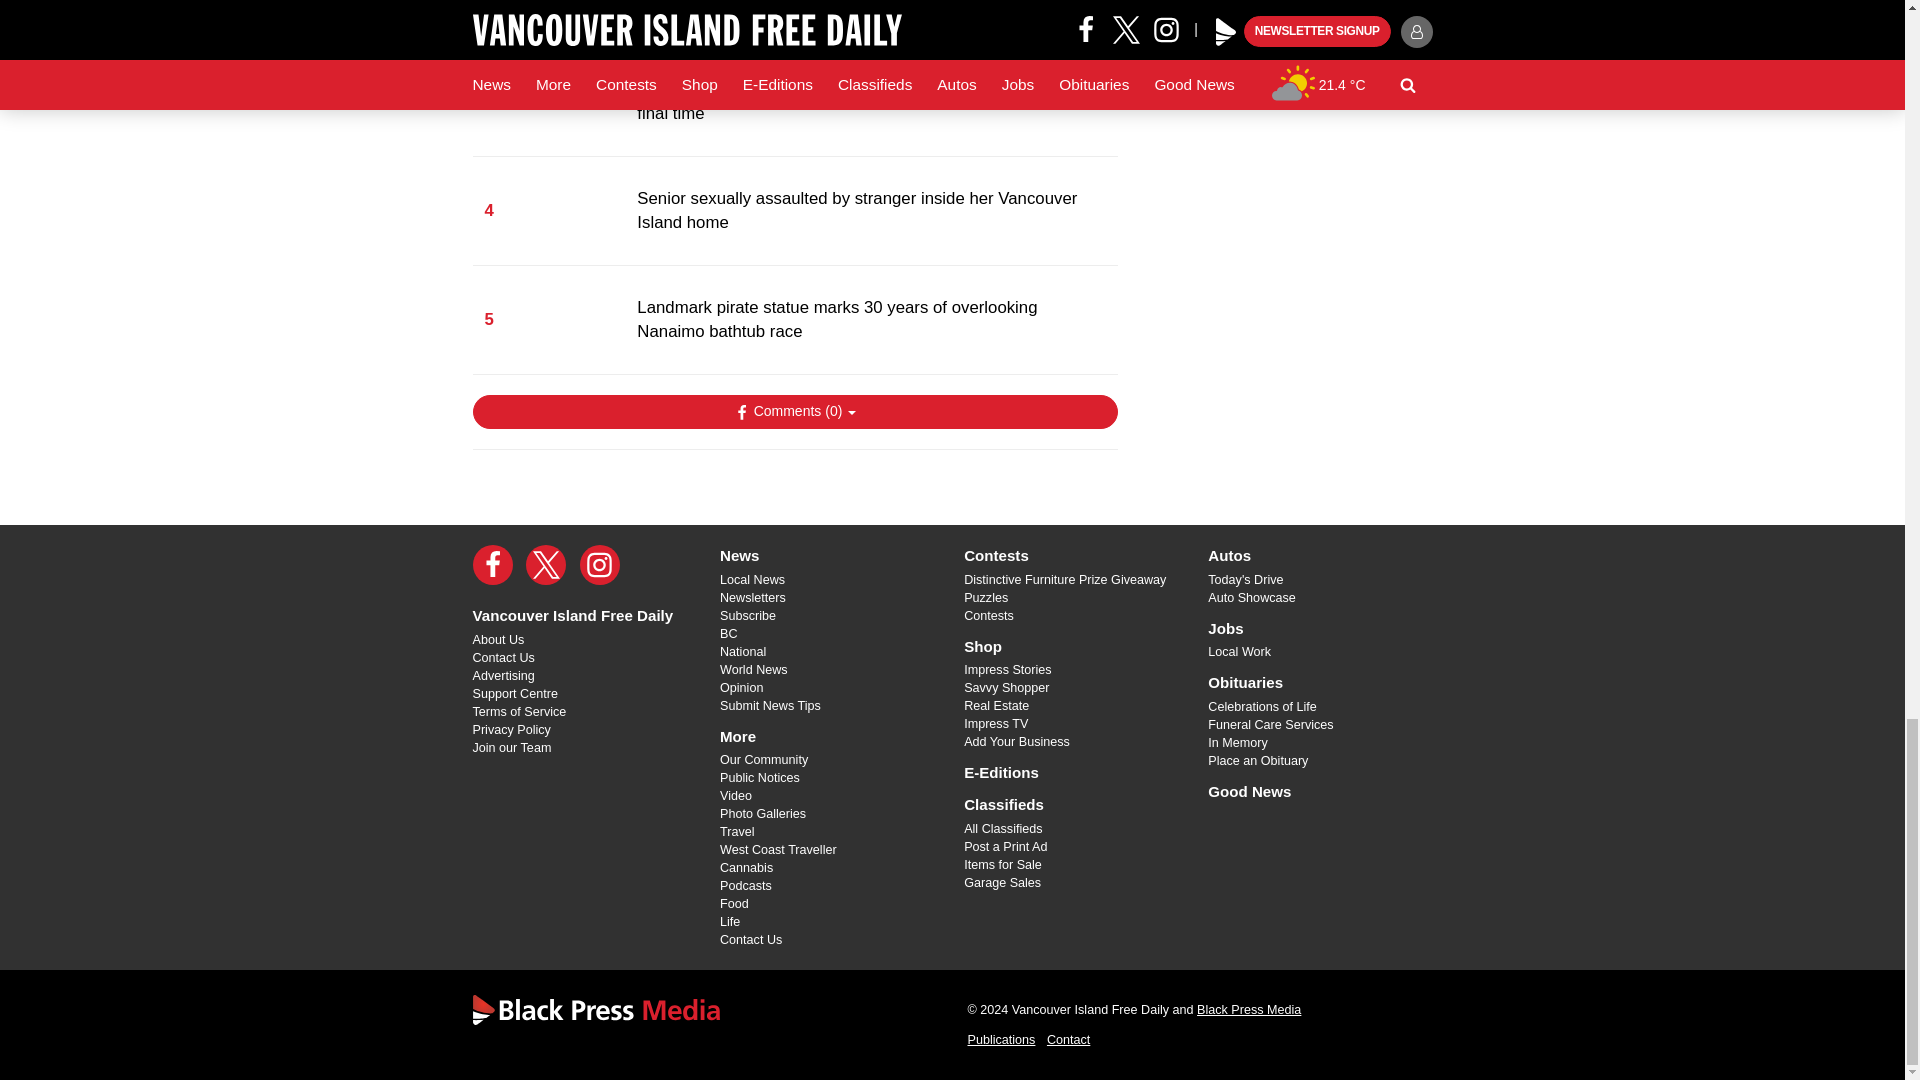  Describe the element at coordinates (546, 565) in the screenshot. I see `X` at that location.